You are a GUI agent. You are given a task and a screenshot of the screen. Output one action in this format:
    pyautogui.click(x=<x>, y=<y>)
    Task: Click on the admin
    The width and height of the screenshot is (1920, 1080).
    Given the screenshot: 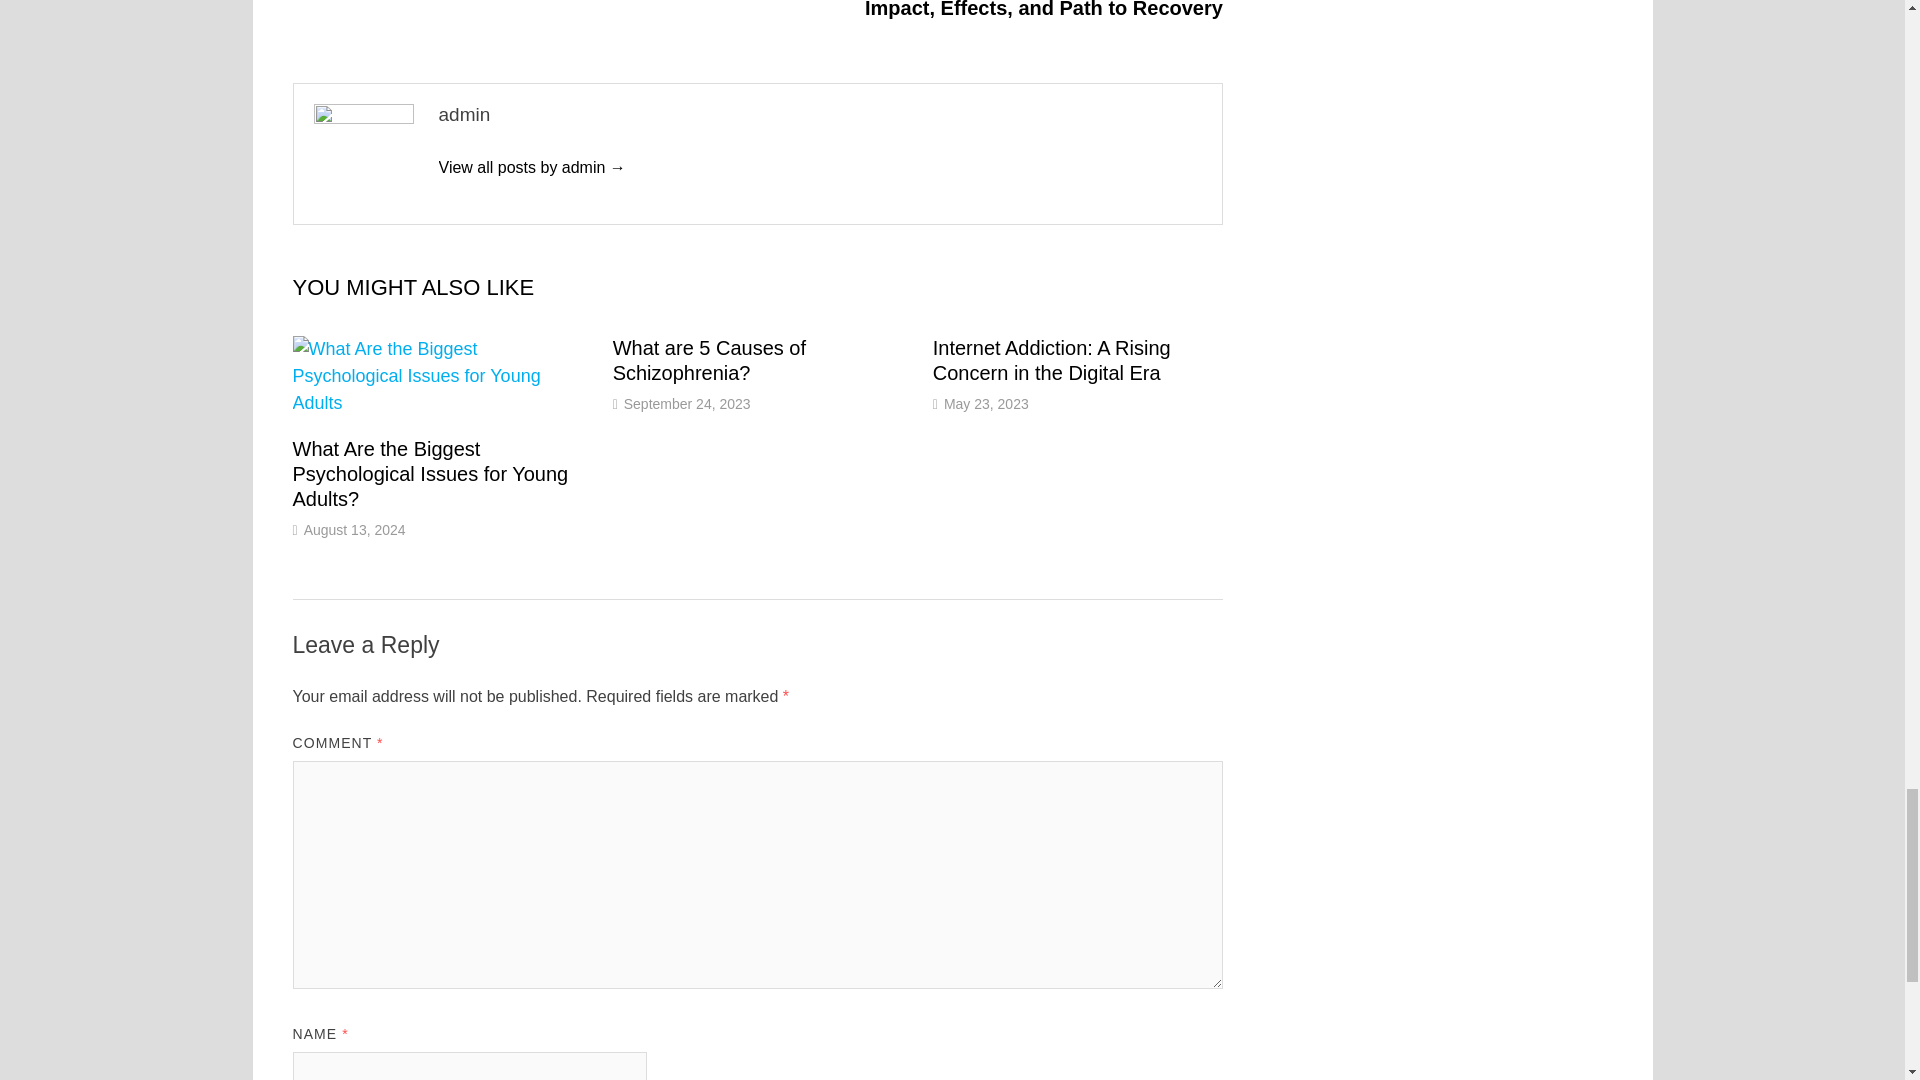 What is the action you would take?
    pyautogui.click(x=531, y=167)
    